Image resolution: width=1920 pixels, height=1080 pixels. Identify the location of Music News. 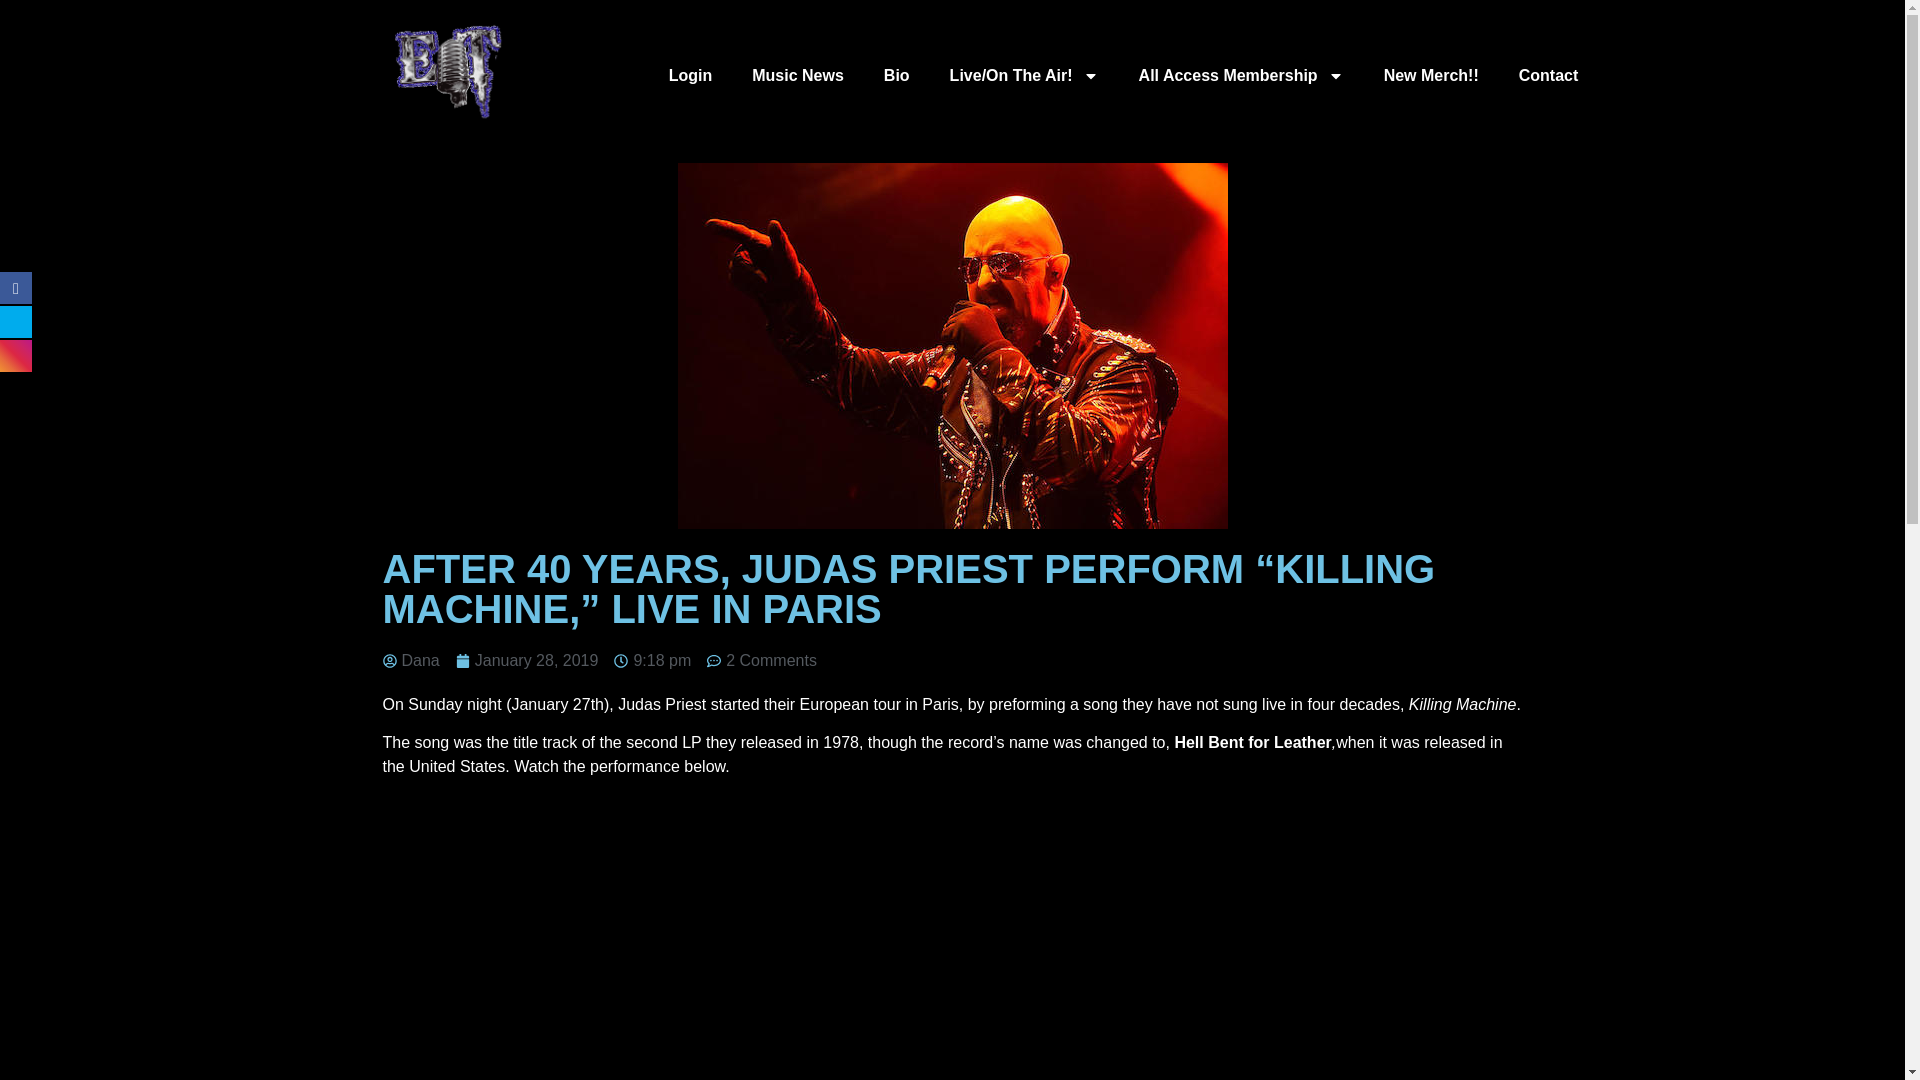
(798, 76).